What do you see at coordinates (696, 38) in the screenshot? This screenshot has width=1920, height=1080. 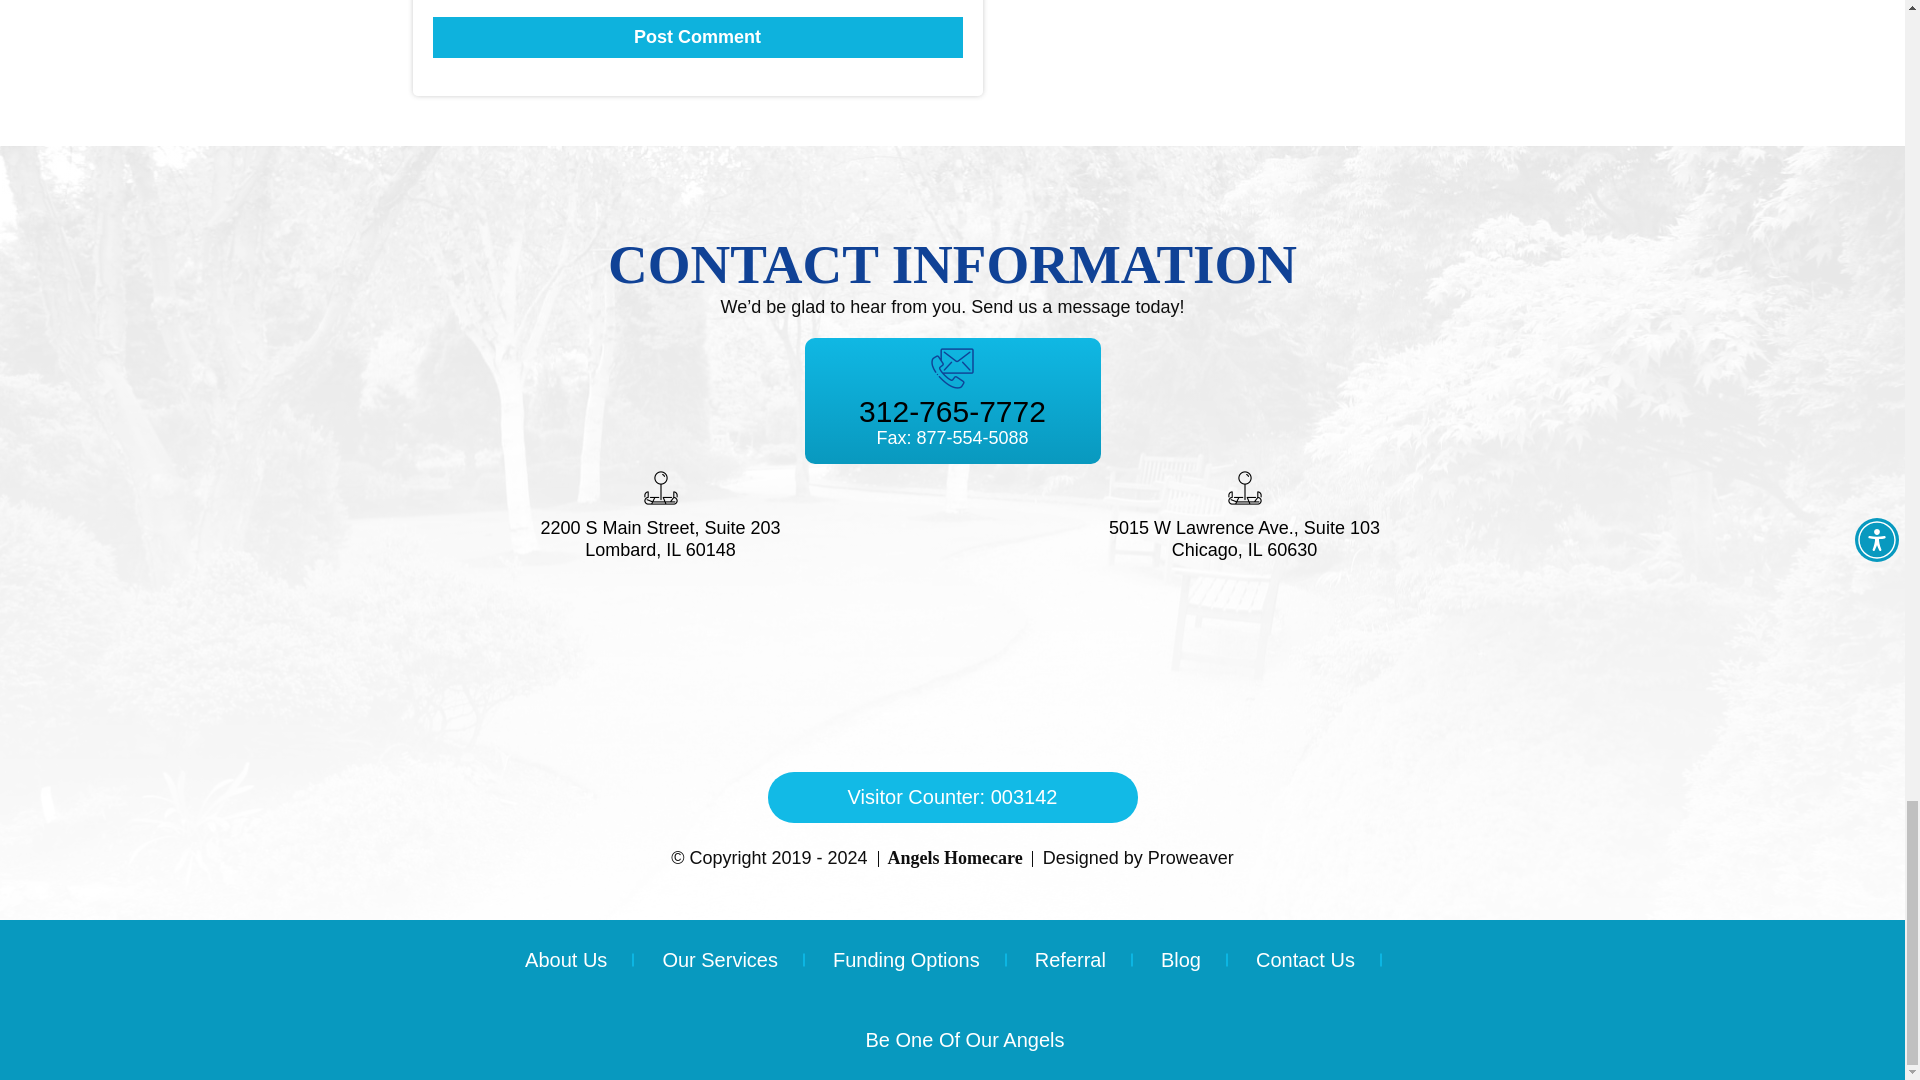 I see `Post Comment` at bounding box center [696, 38].